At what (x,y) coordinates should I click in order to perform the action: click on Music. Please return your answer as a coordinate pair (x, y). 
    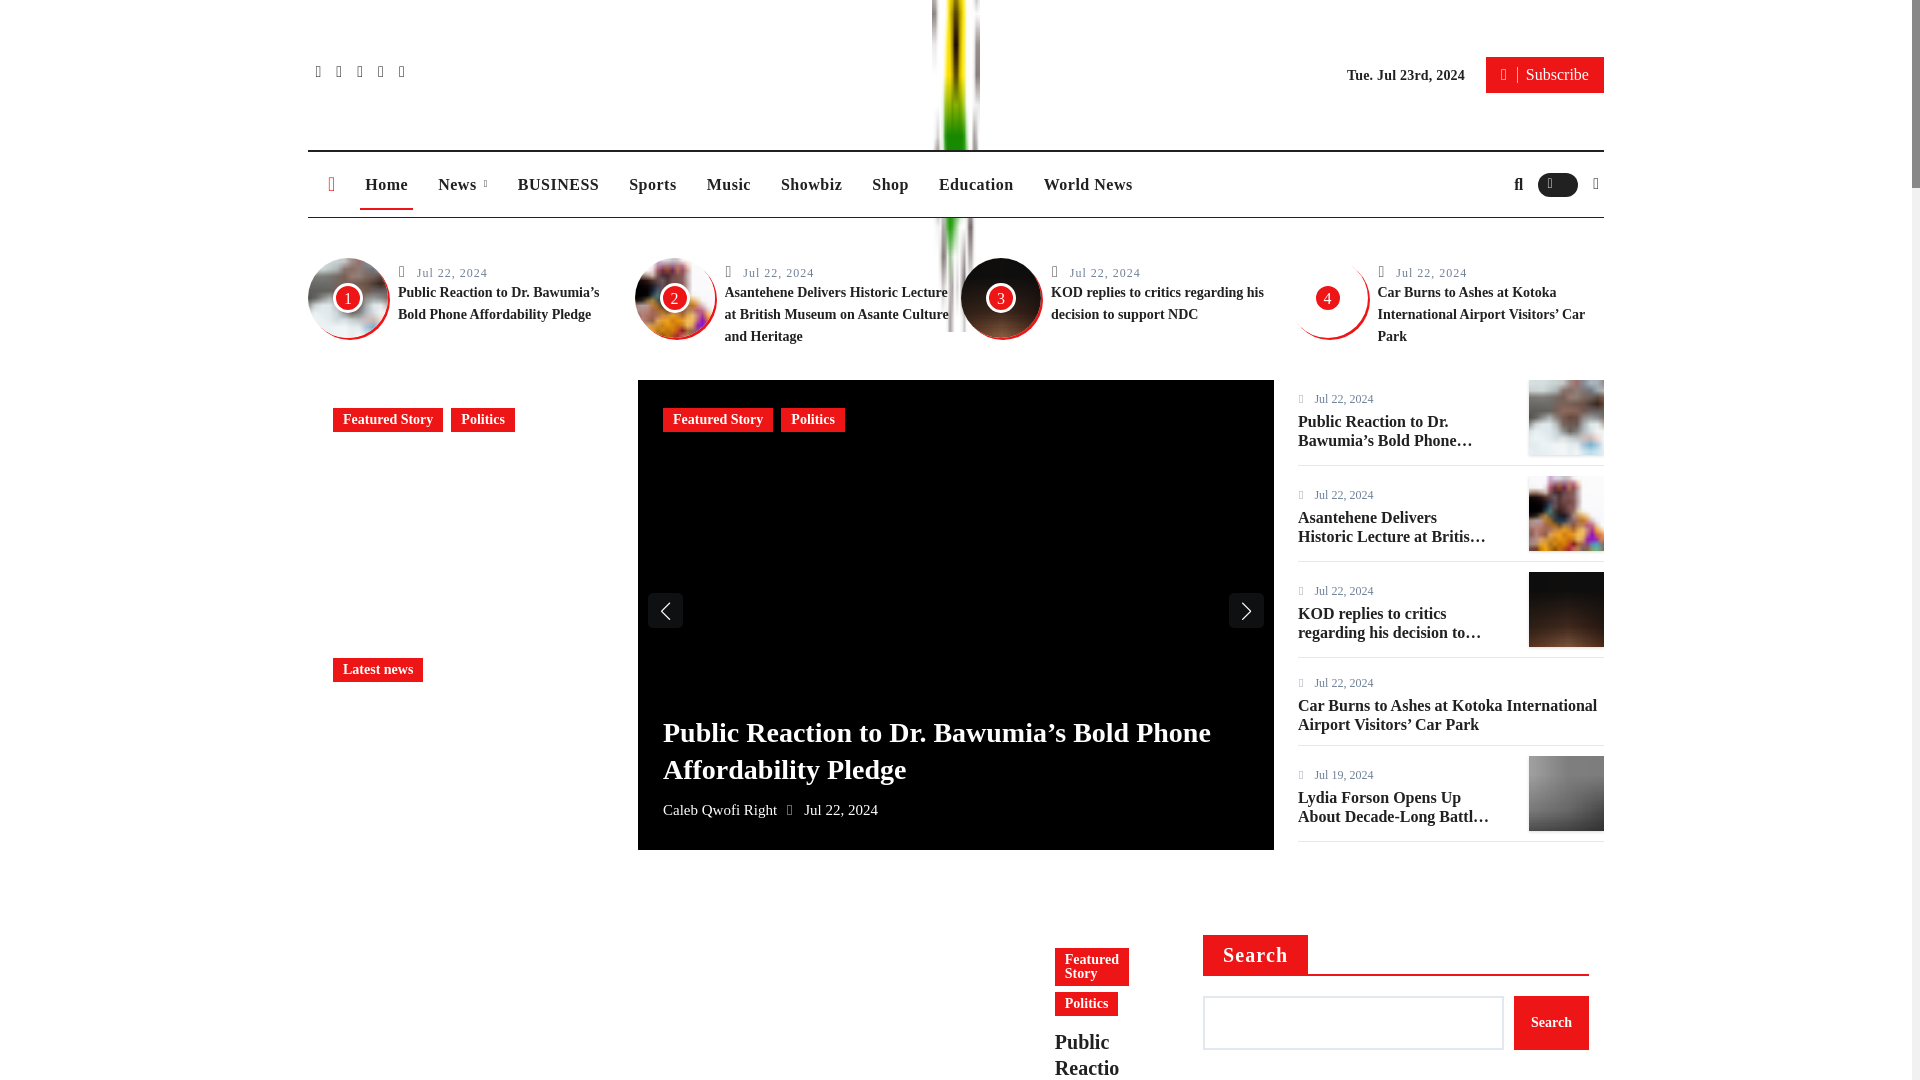
    Looking at the image, I should click on (728, 184).